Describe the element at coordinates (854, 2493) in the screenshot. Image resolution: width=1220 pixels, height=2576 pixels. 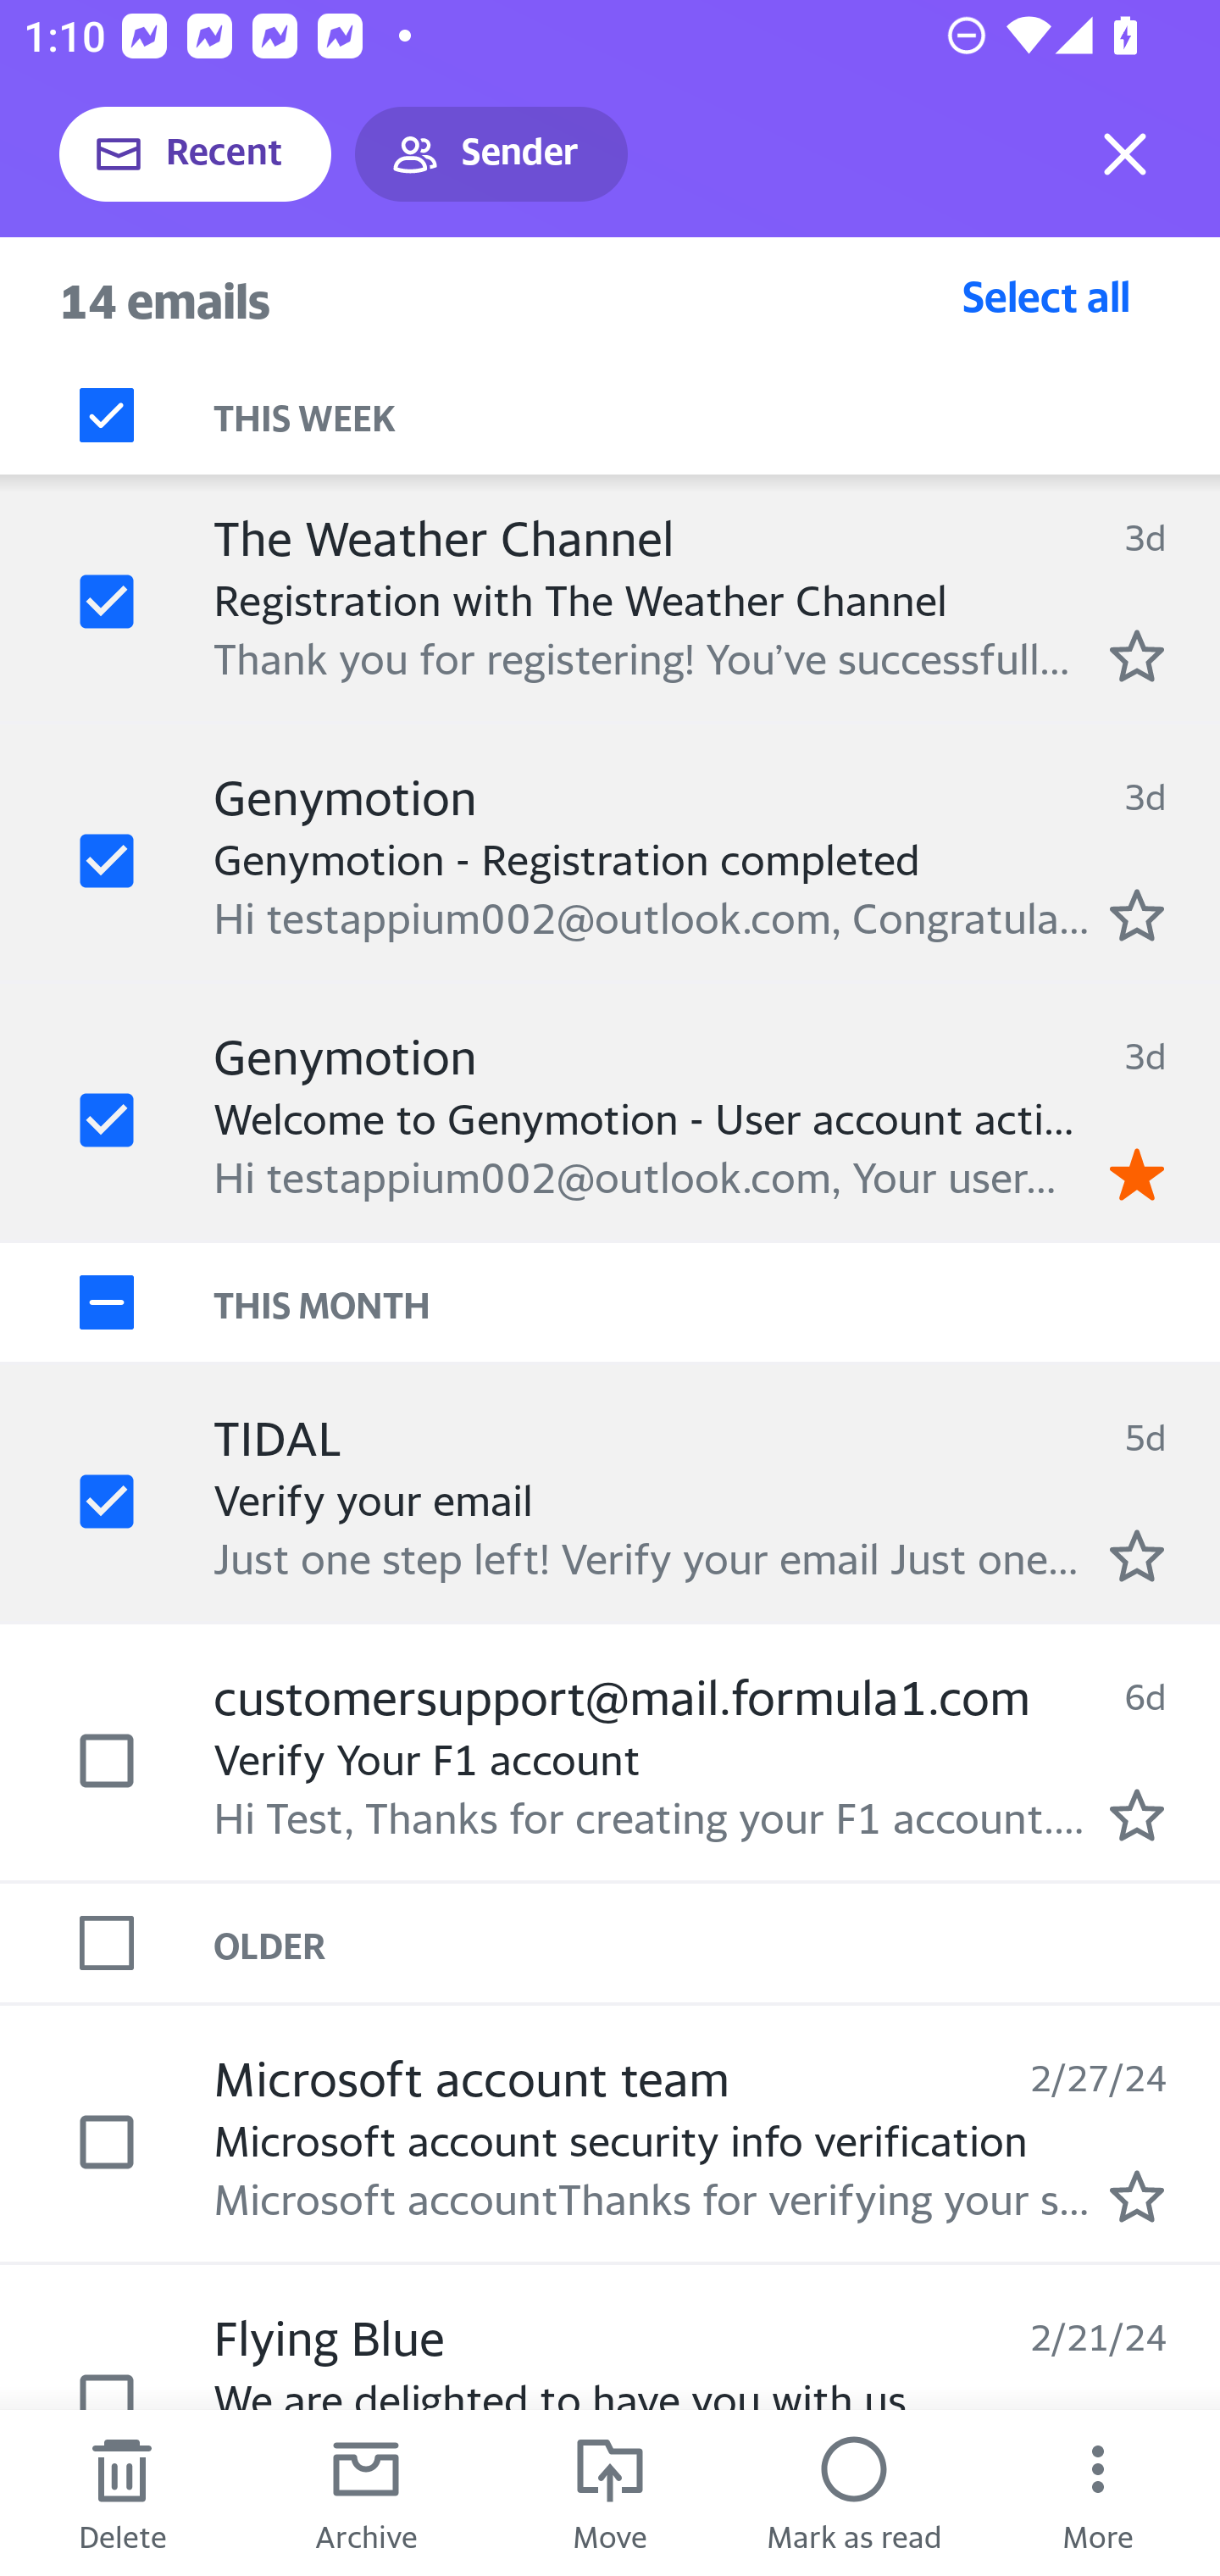
I see `Mark as read` at that location.